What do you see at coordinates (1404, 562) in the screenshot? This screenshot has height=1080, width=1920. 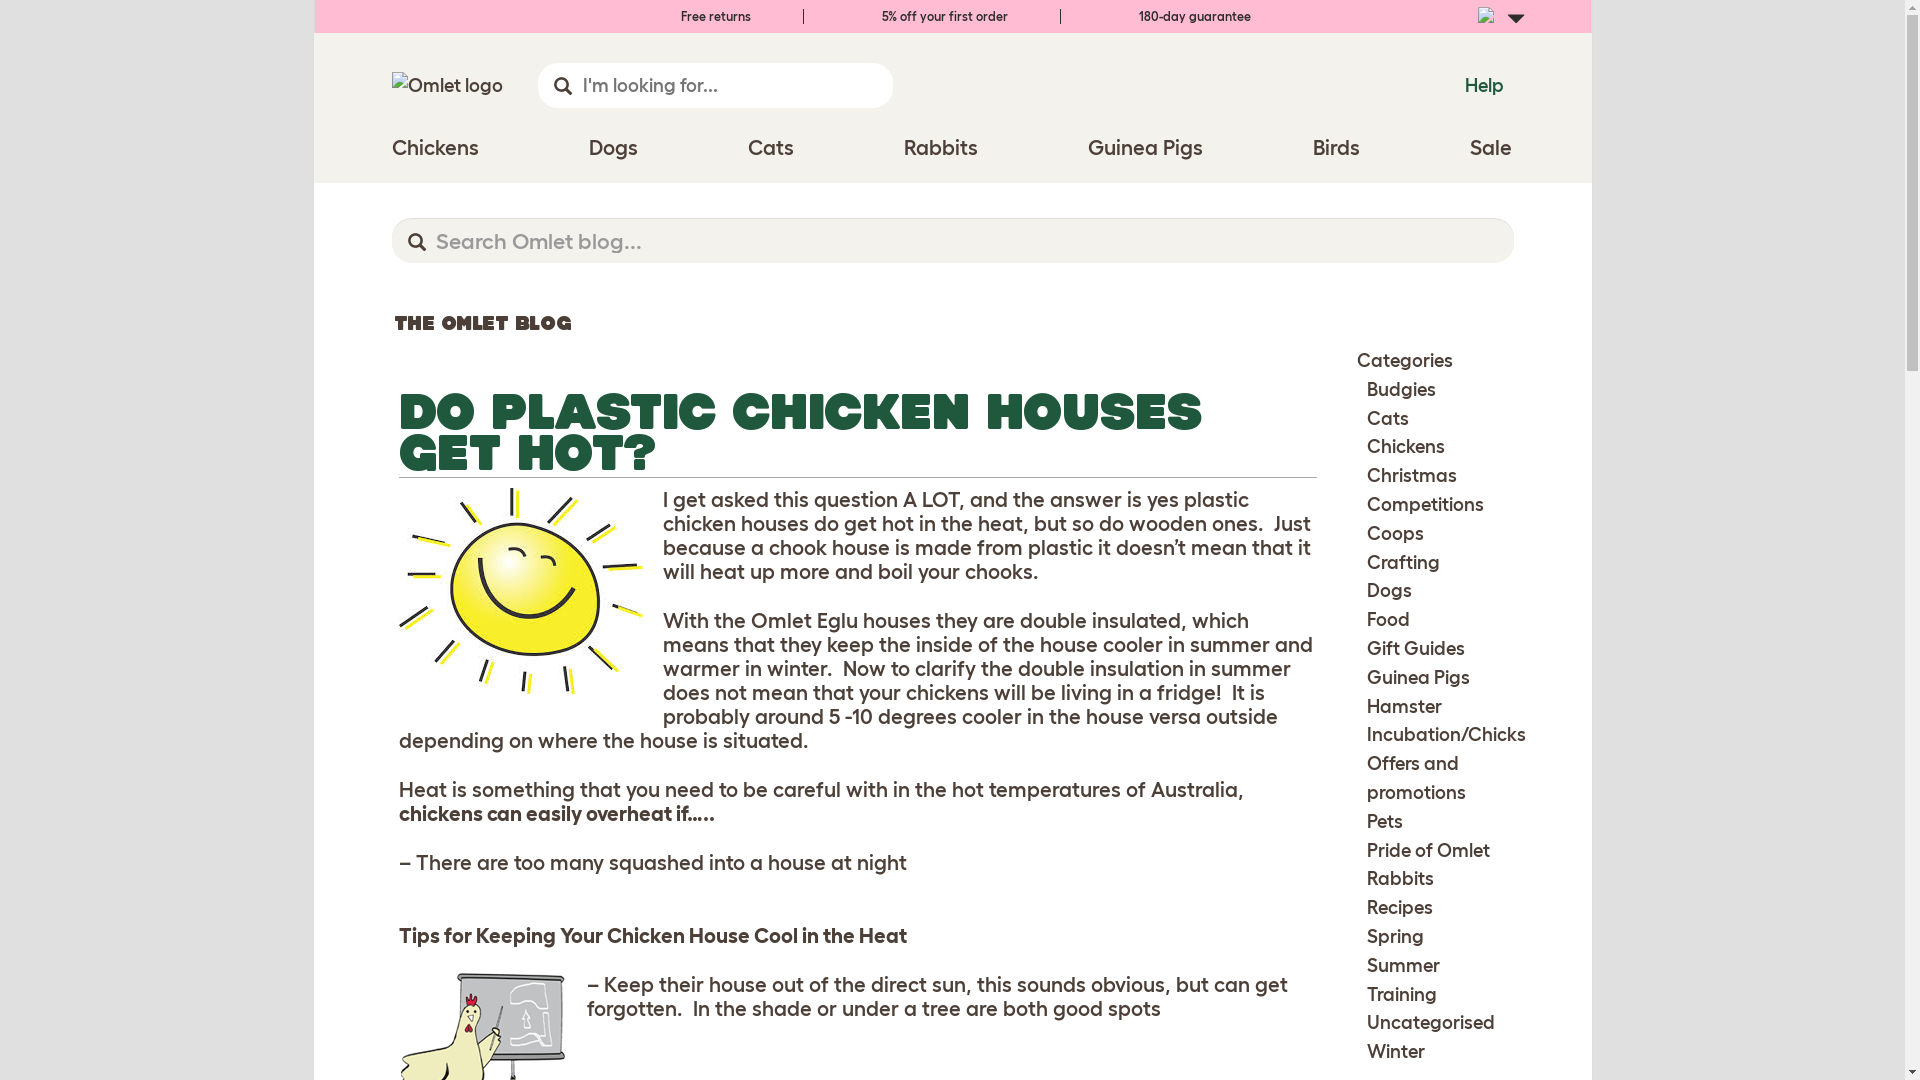 I see `Crafting` at bounding box center [1404, 562].